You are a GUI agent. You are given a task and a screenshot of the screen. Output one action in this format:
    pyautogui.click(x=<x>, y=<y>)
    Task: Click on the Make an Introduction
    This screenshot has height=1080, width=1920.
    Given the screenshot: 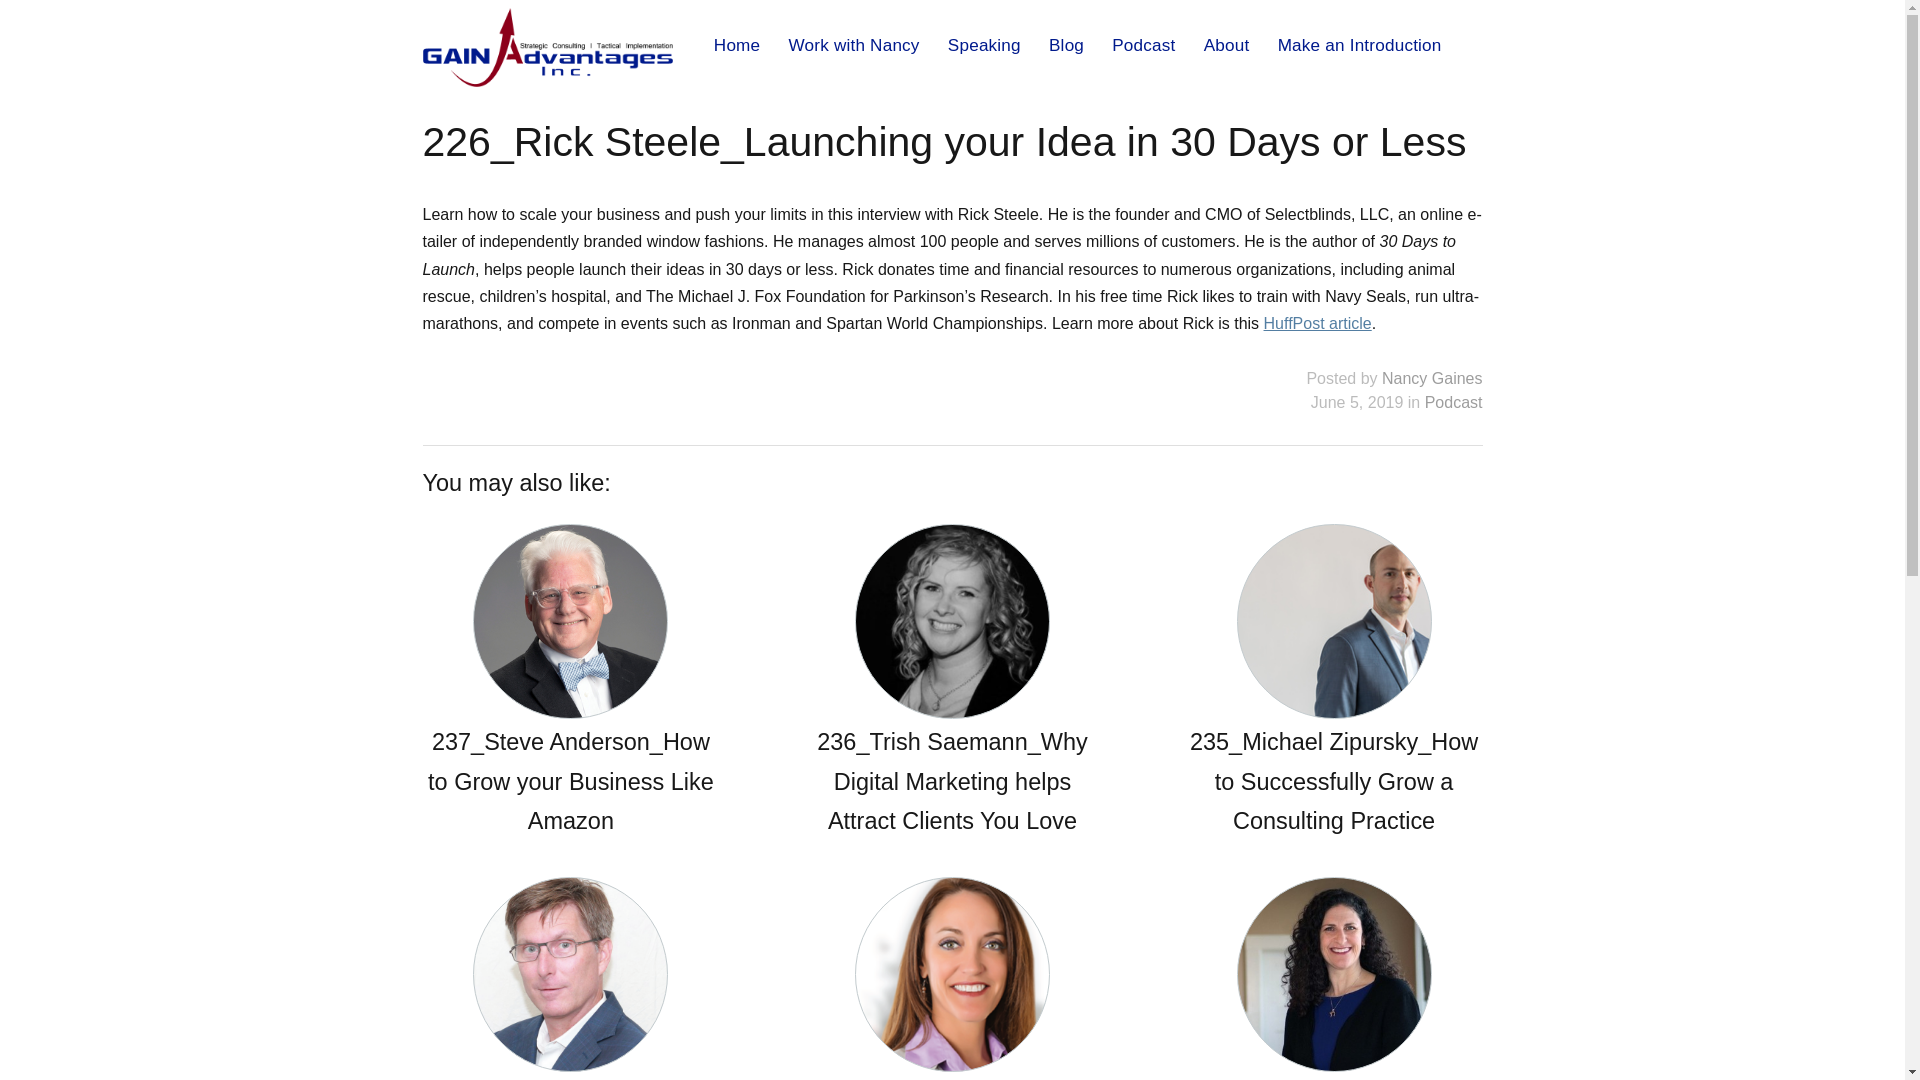 What is the action you would take?
    pyautogui.click(x=1360, y=44)
    